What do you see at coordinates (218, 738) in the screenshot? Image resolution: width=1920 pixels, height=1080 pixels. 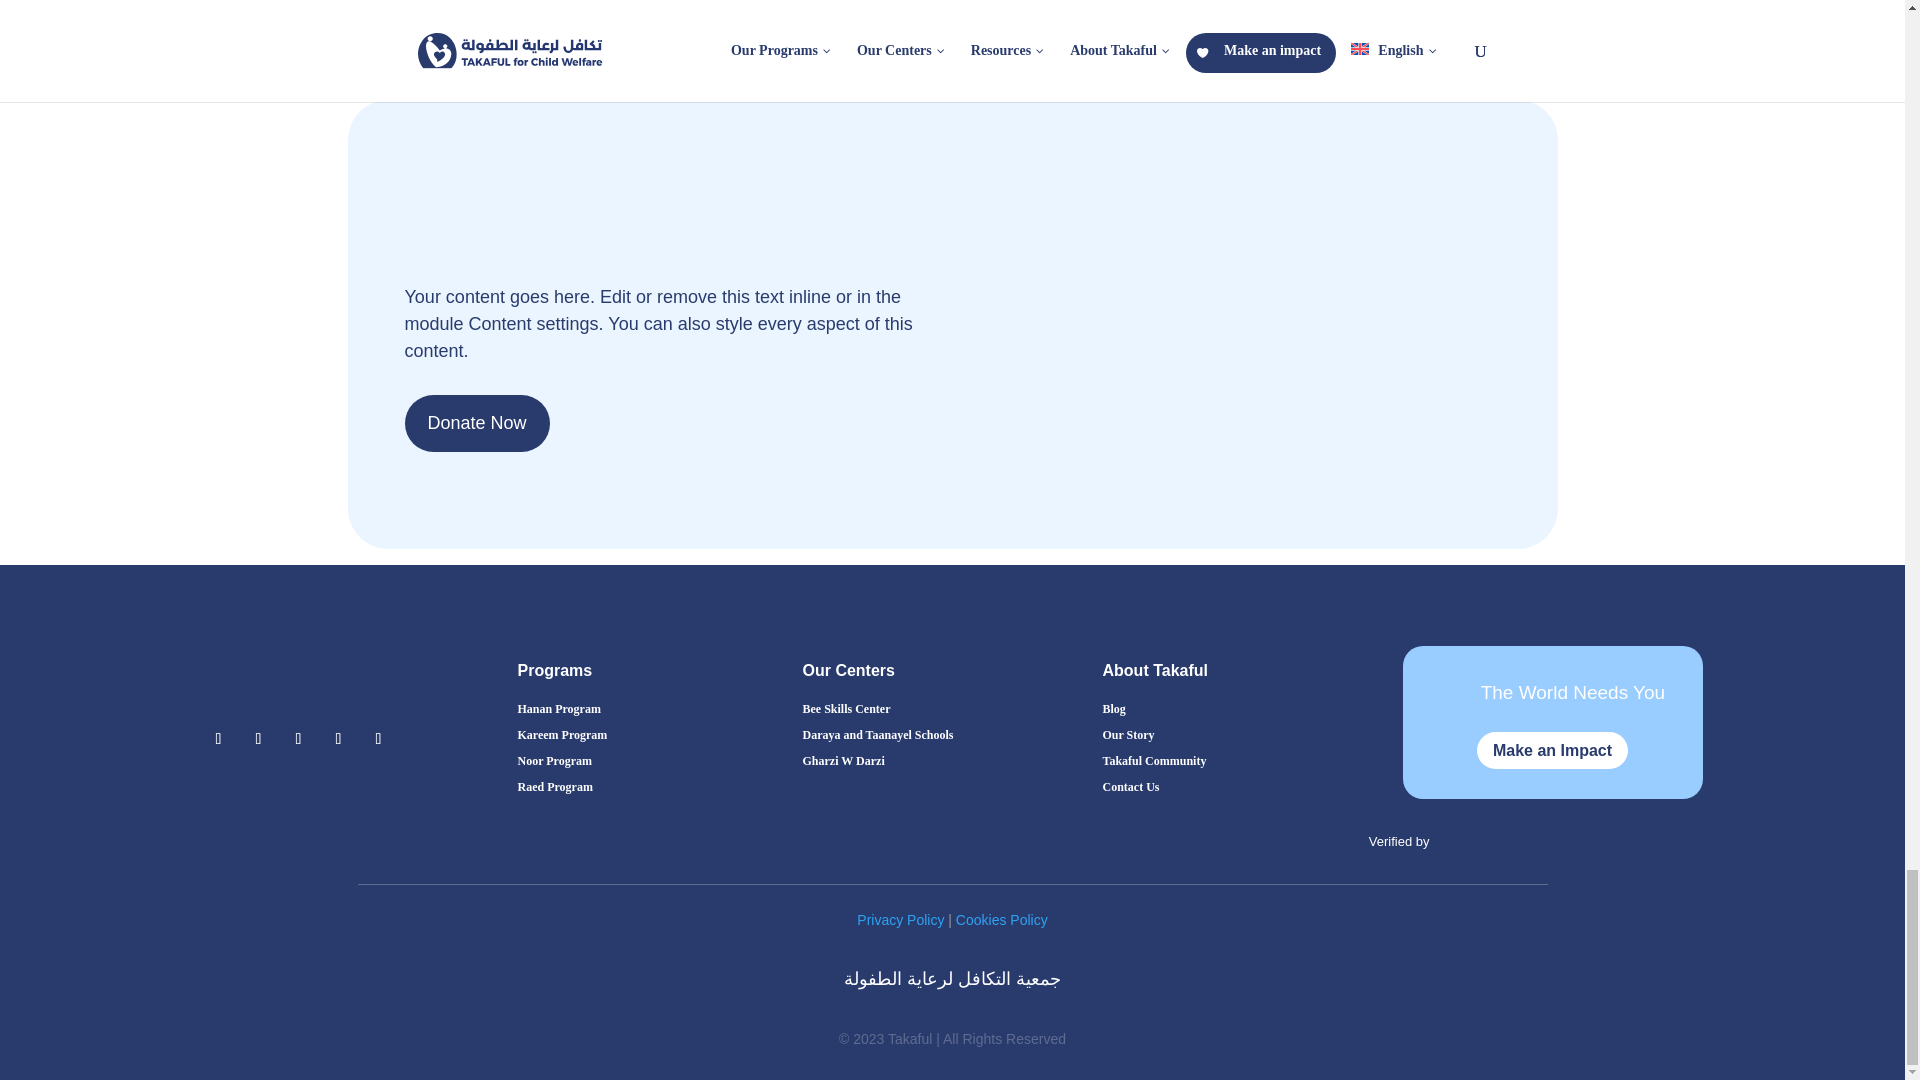 I see `Follow on Facebook` at bounding box center [218, 738].